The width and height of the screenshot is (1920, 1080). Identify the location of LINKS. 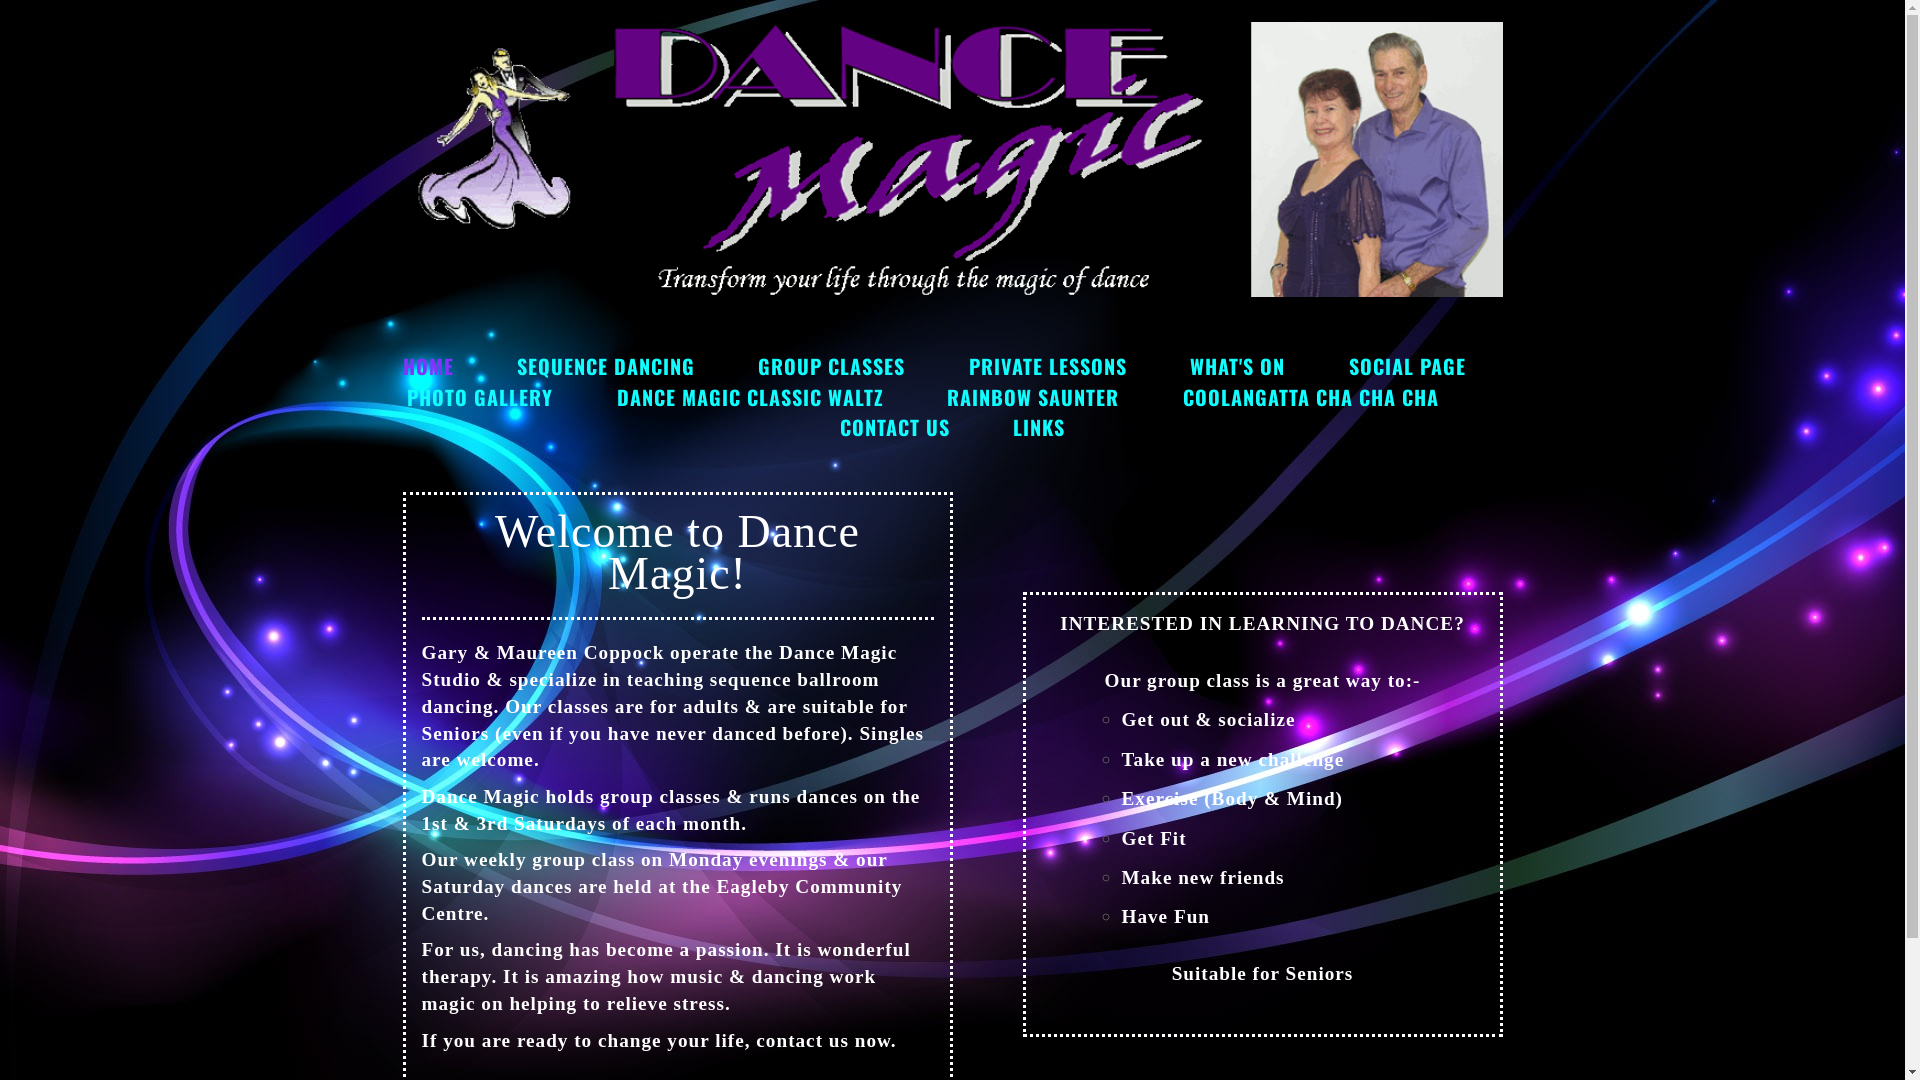
(1039, 427).